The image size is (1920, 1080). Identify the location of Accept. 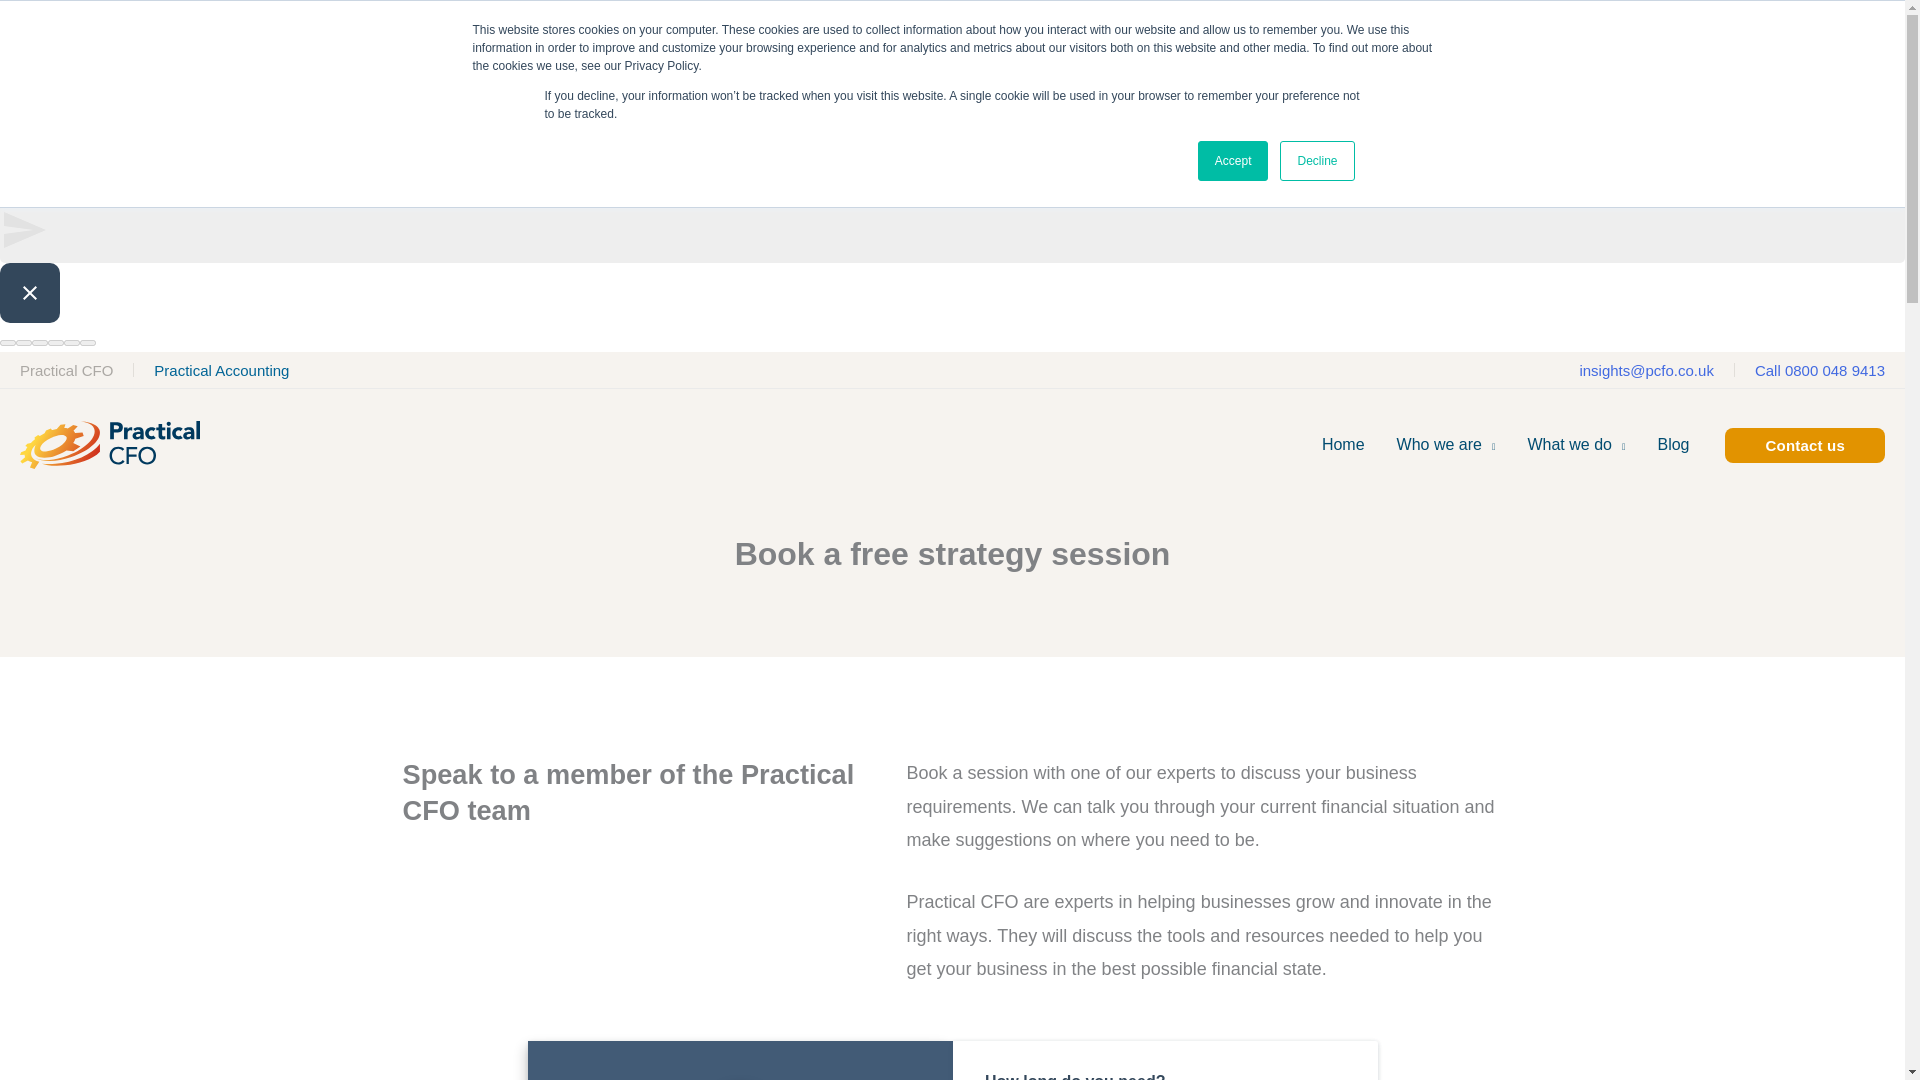
(1234, 161).